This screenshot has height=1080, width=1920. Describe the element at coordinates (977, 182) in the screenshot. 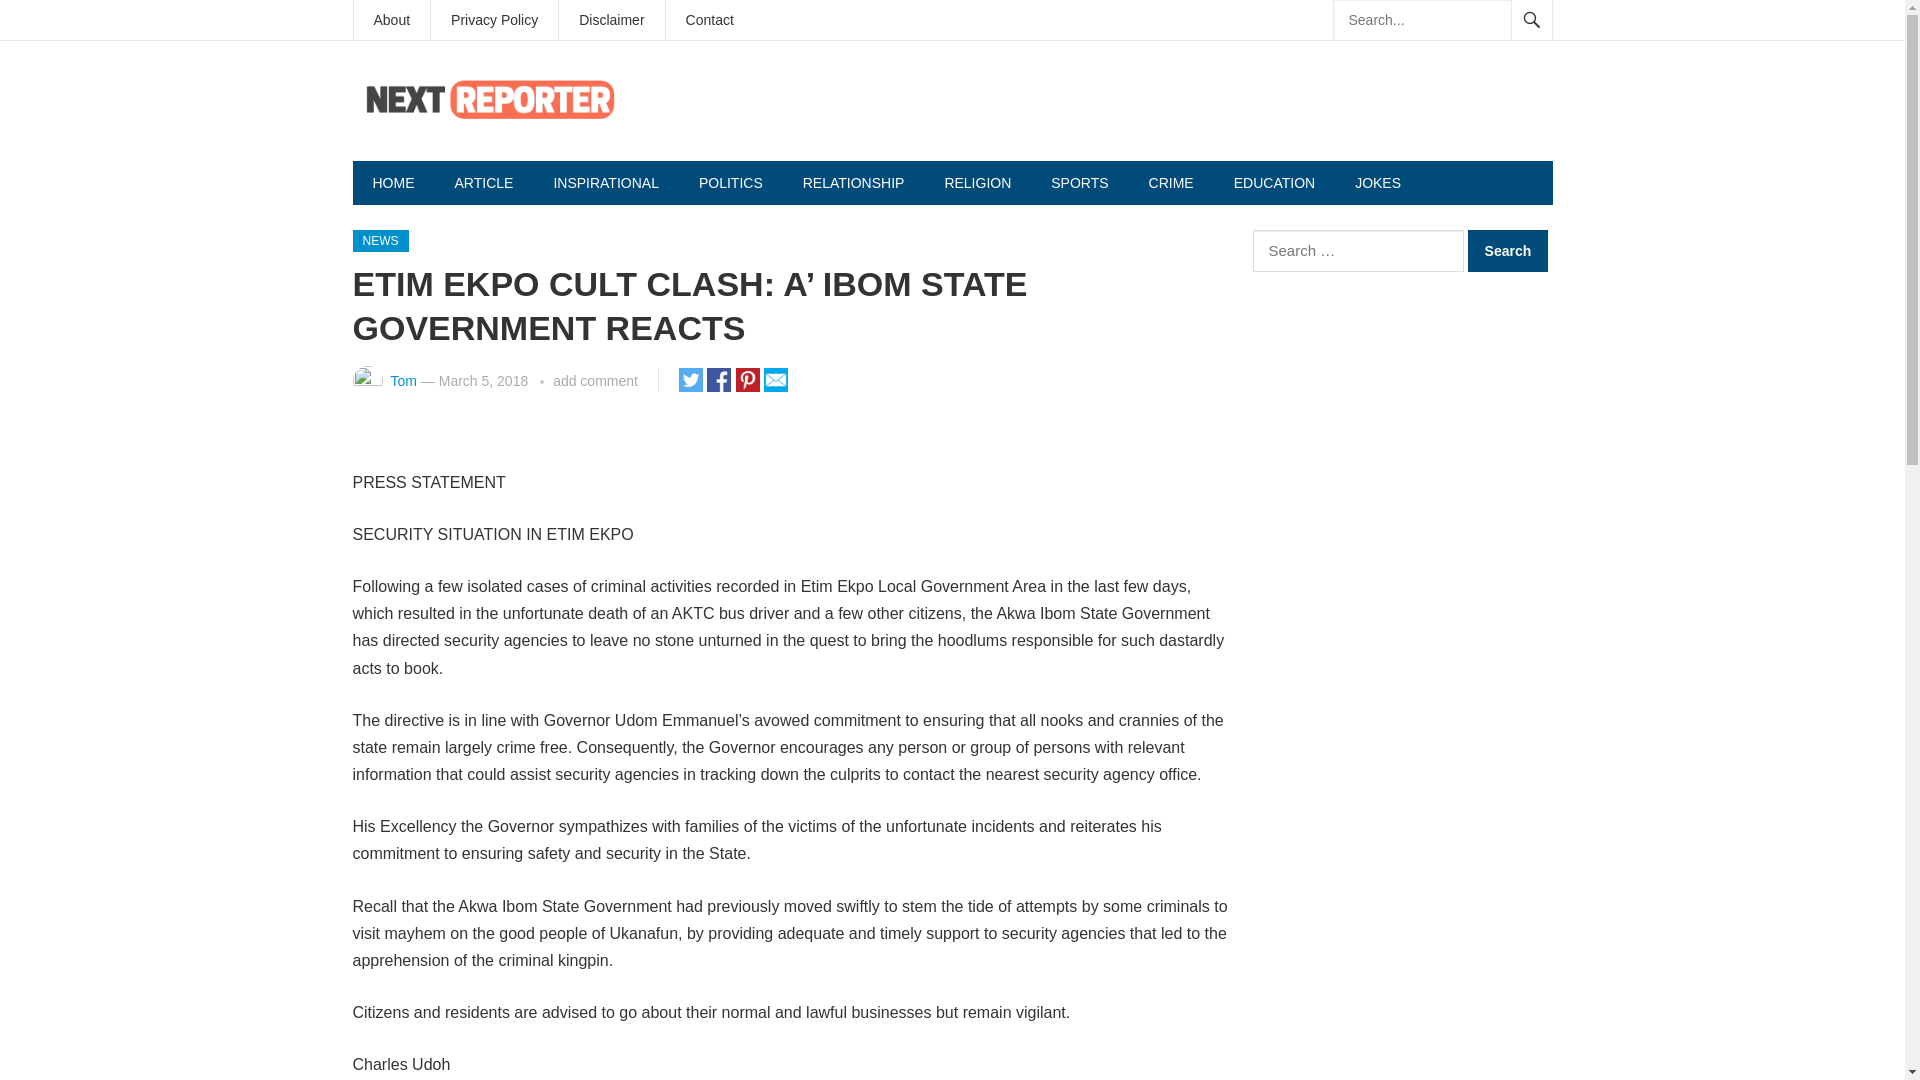

I see `RELIGION` at that location.